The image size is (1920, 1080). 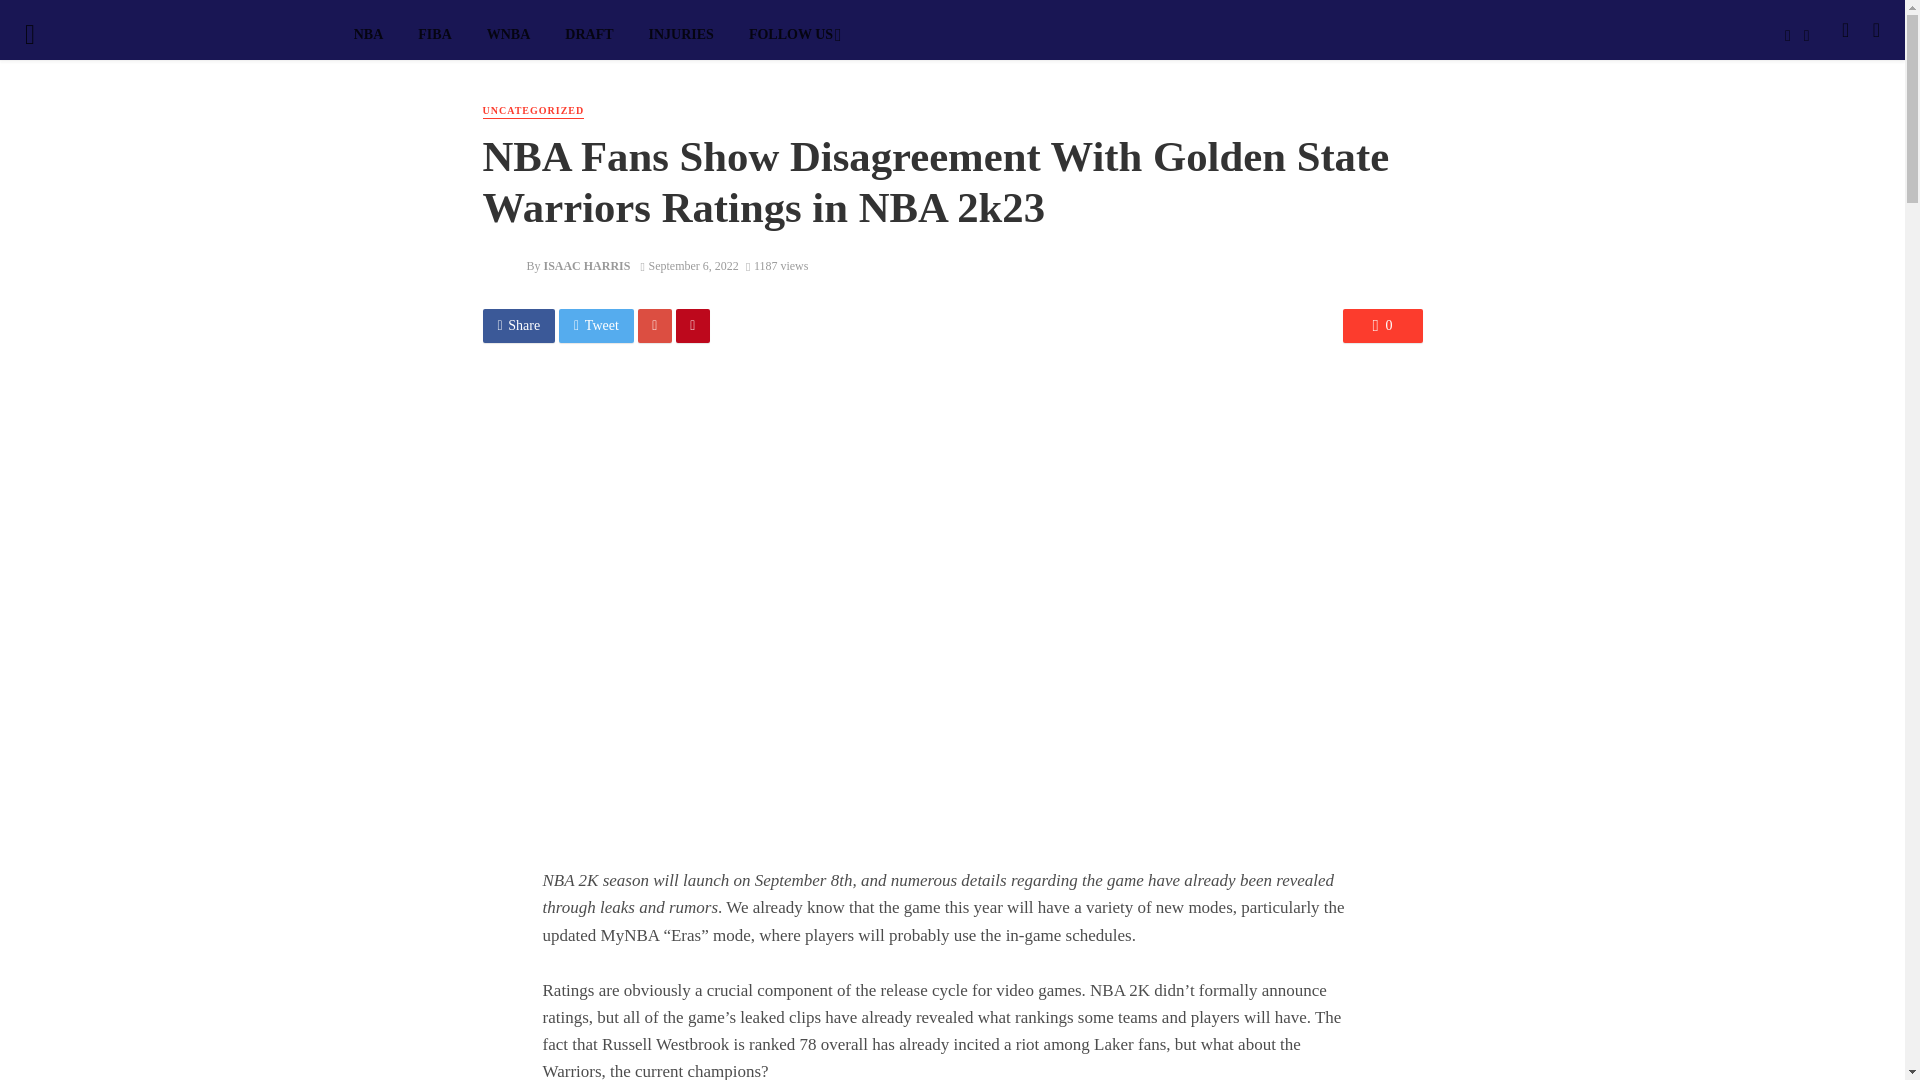 What do you see at coordinates (792, 34) in the screenshot?
I see `FOLLOW US` at bounding box center [792, 34].